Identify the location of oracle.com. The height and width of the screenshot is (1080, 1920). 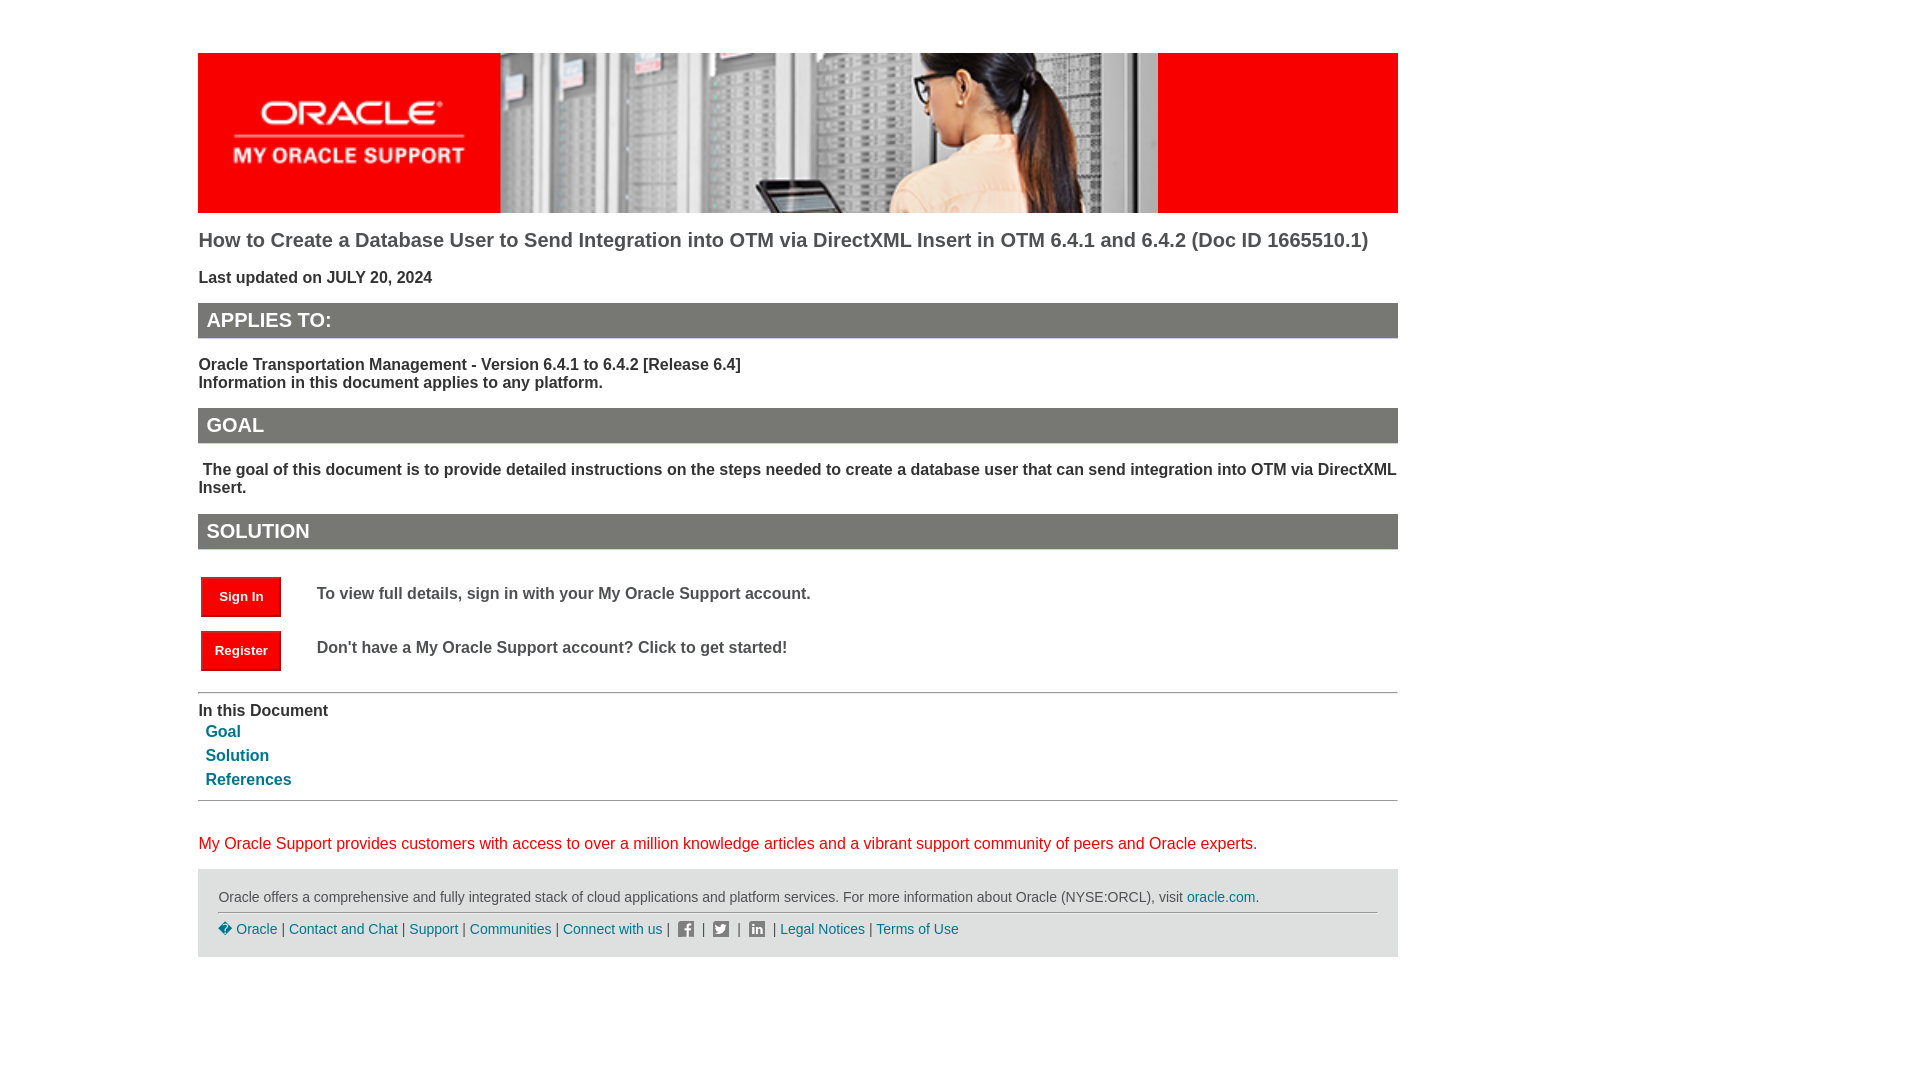
(1220, 896).